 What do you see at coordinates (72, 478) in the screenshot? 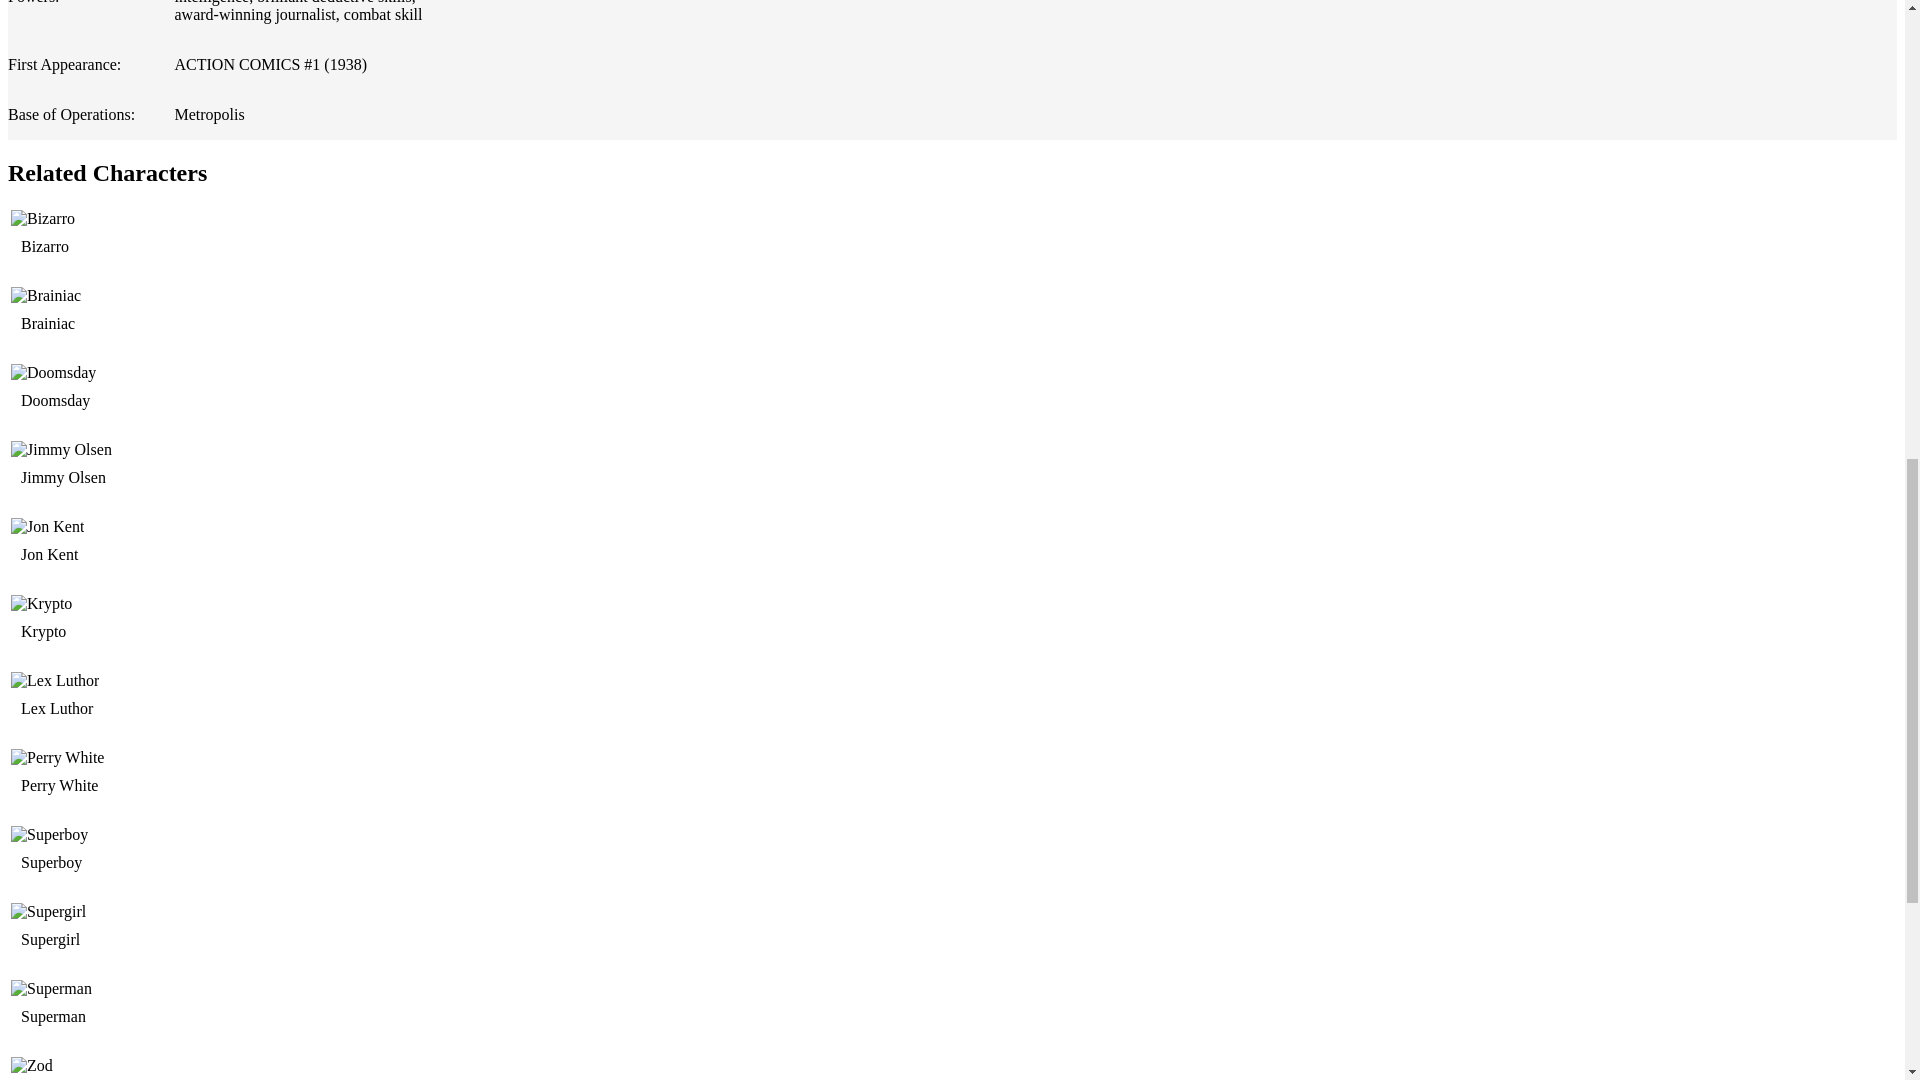
I see `Jimmy Olsen` at bounding box center [72, 478].